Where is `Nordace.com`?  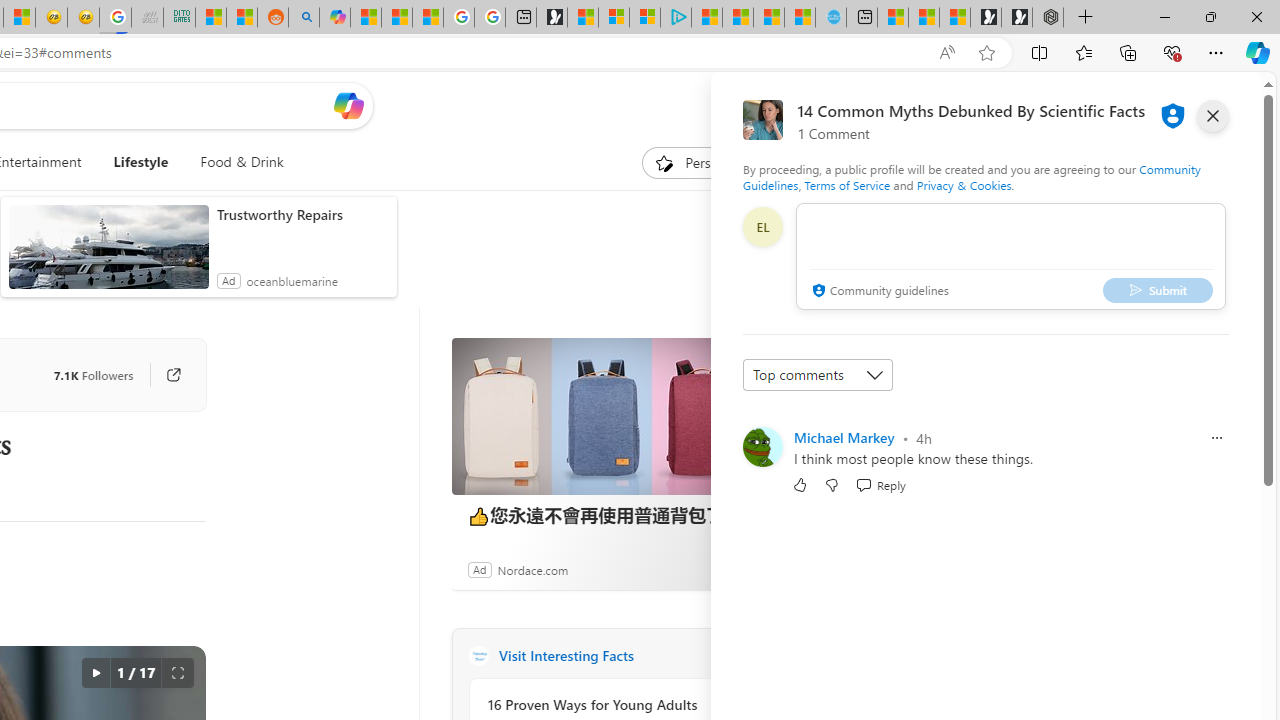
Nordace.com is located at coordinates (532, 569).